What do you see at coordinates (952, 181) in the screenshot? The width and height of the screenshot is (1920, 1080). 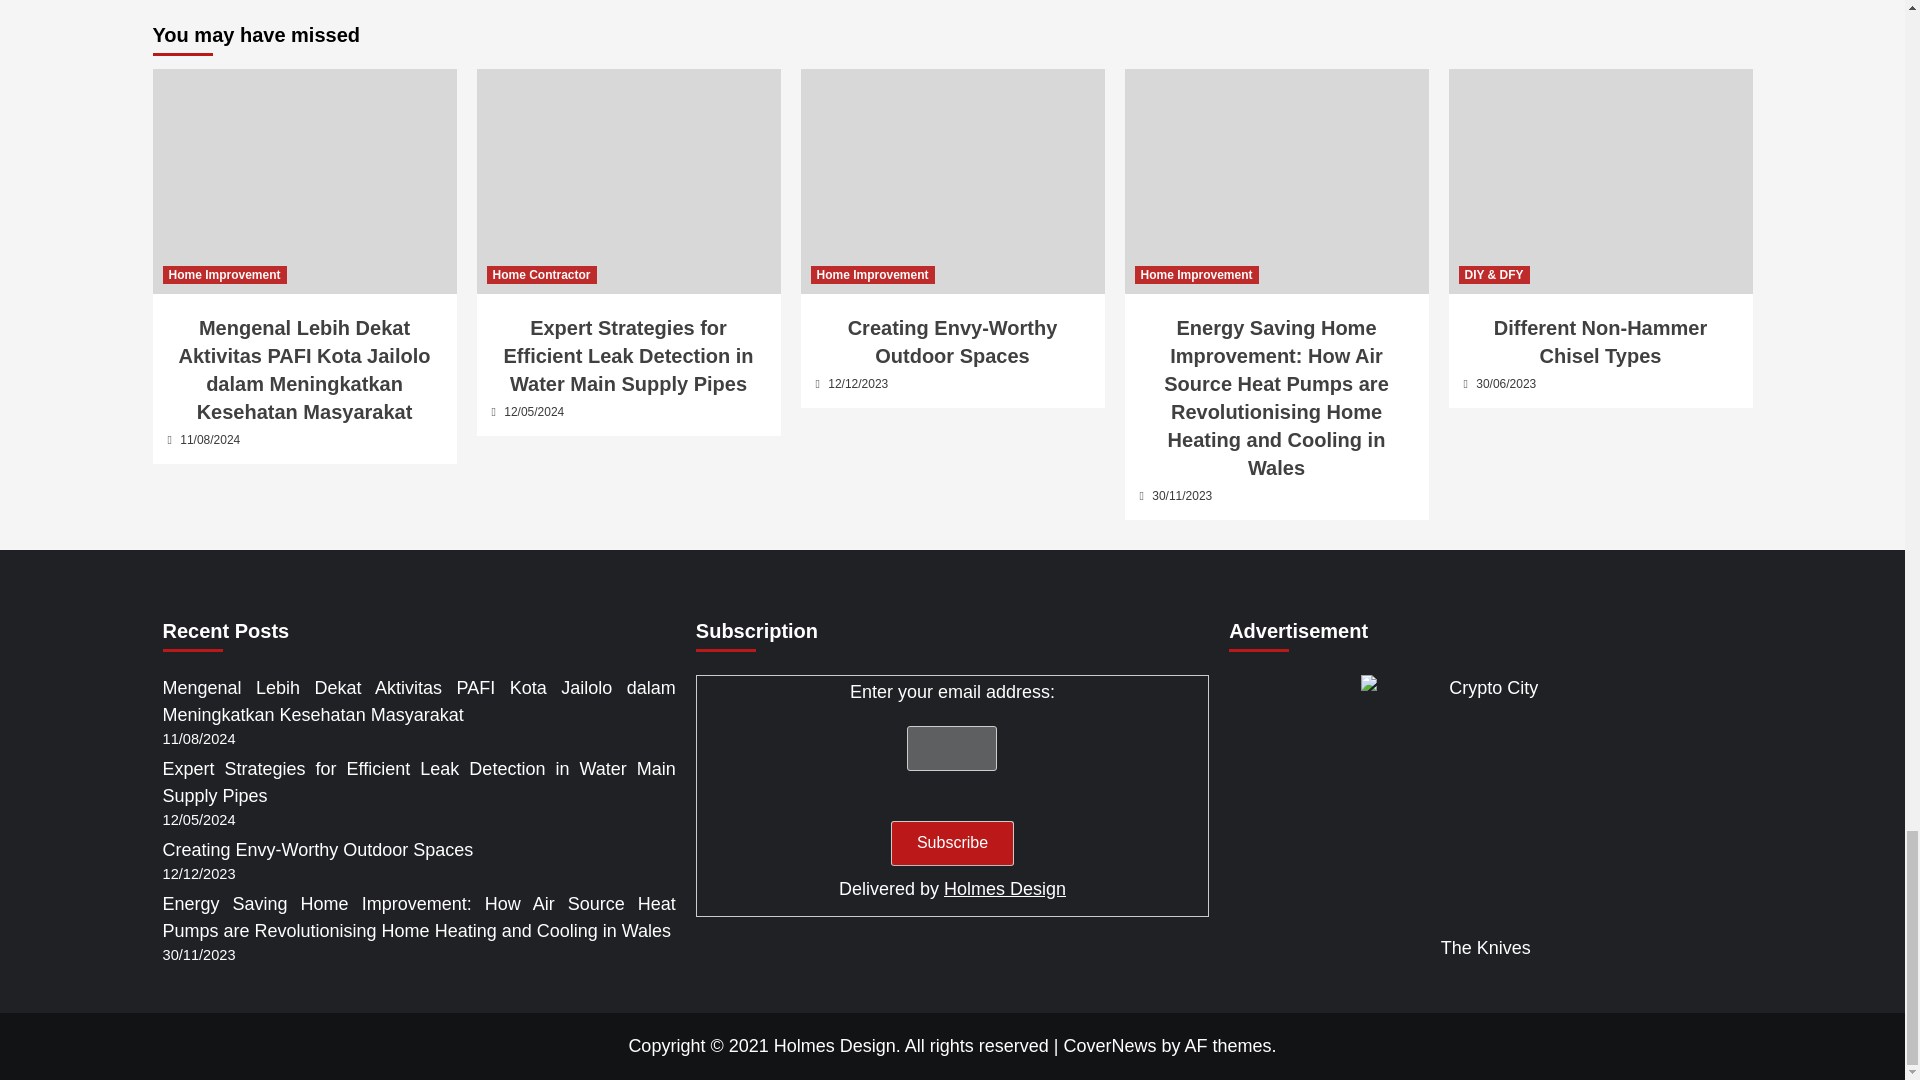 I see `Creating Envy-Worthy Outdoor Spaces` at bounding box center [952, 181].